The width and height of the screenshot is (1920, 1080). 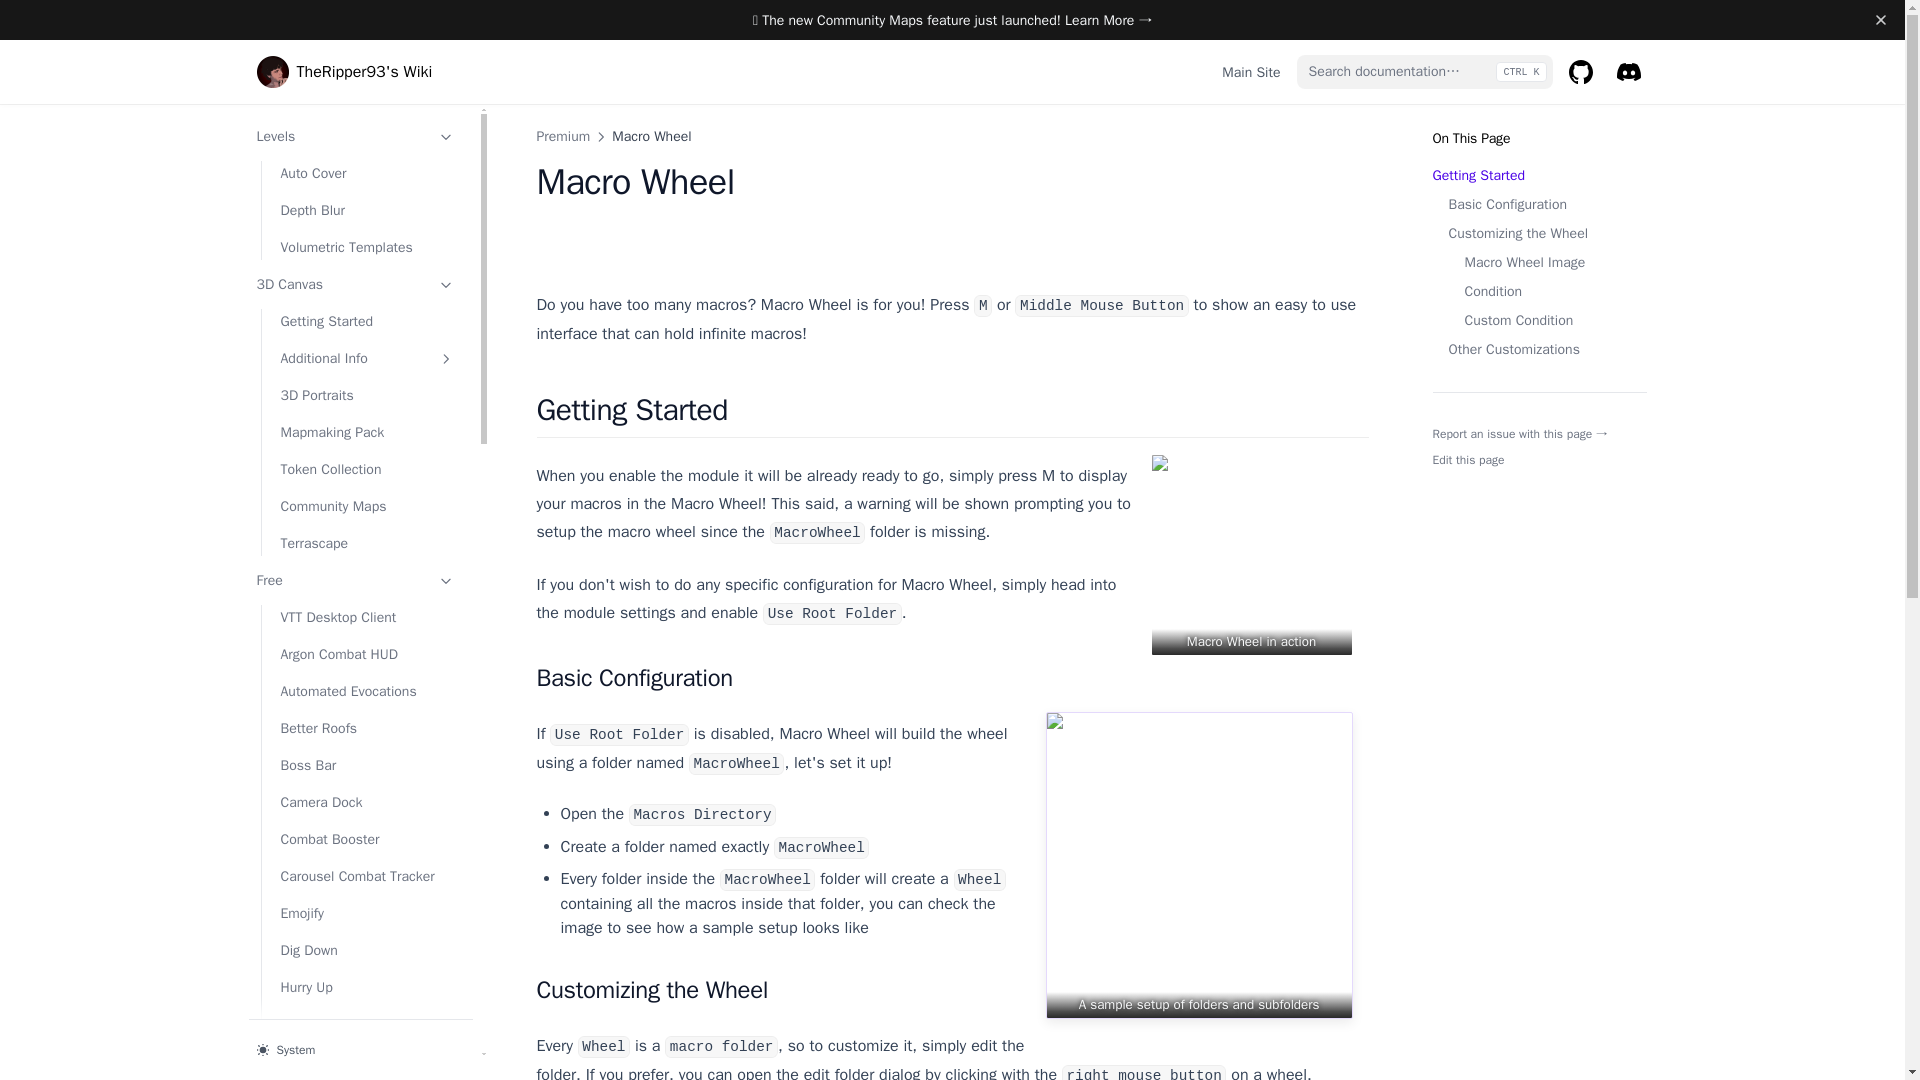 What do you see at coordinates (367, 395) in the screenshot?
I see `3D Portraits` at bounding box center [367, 395].